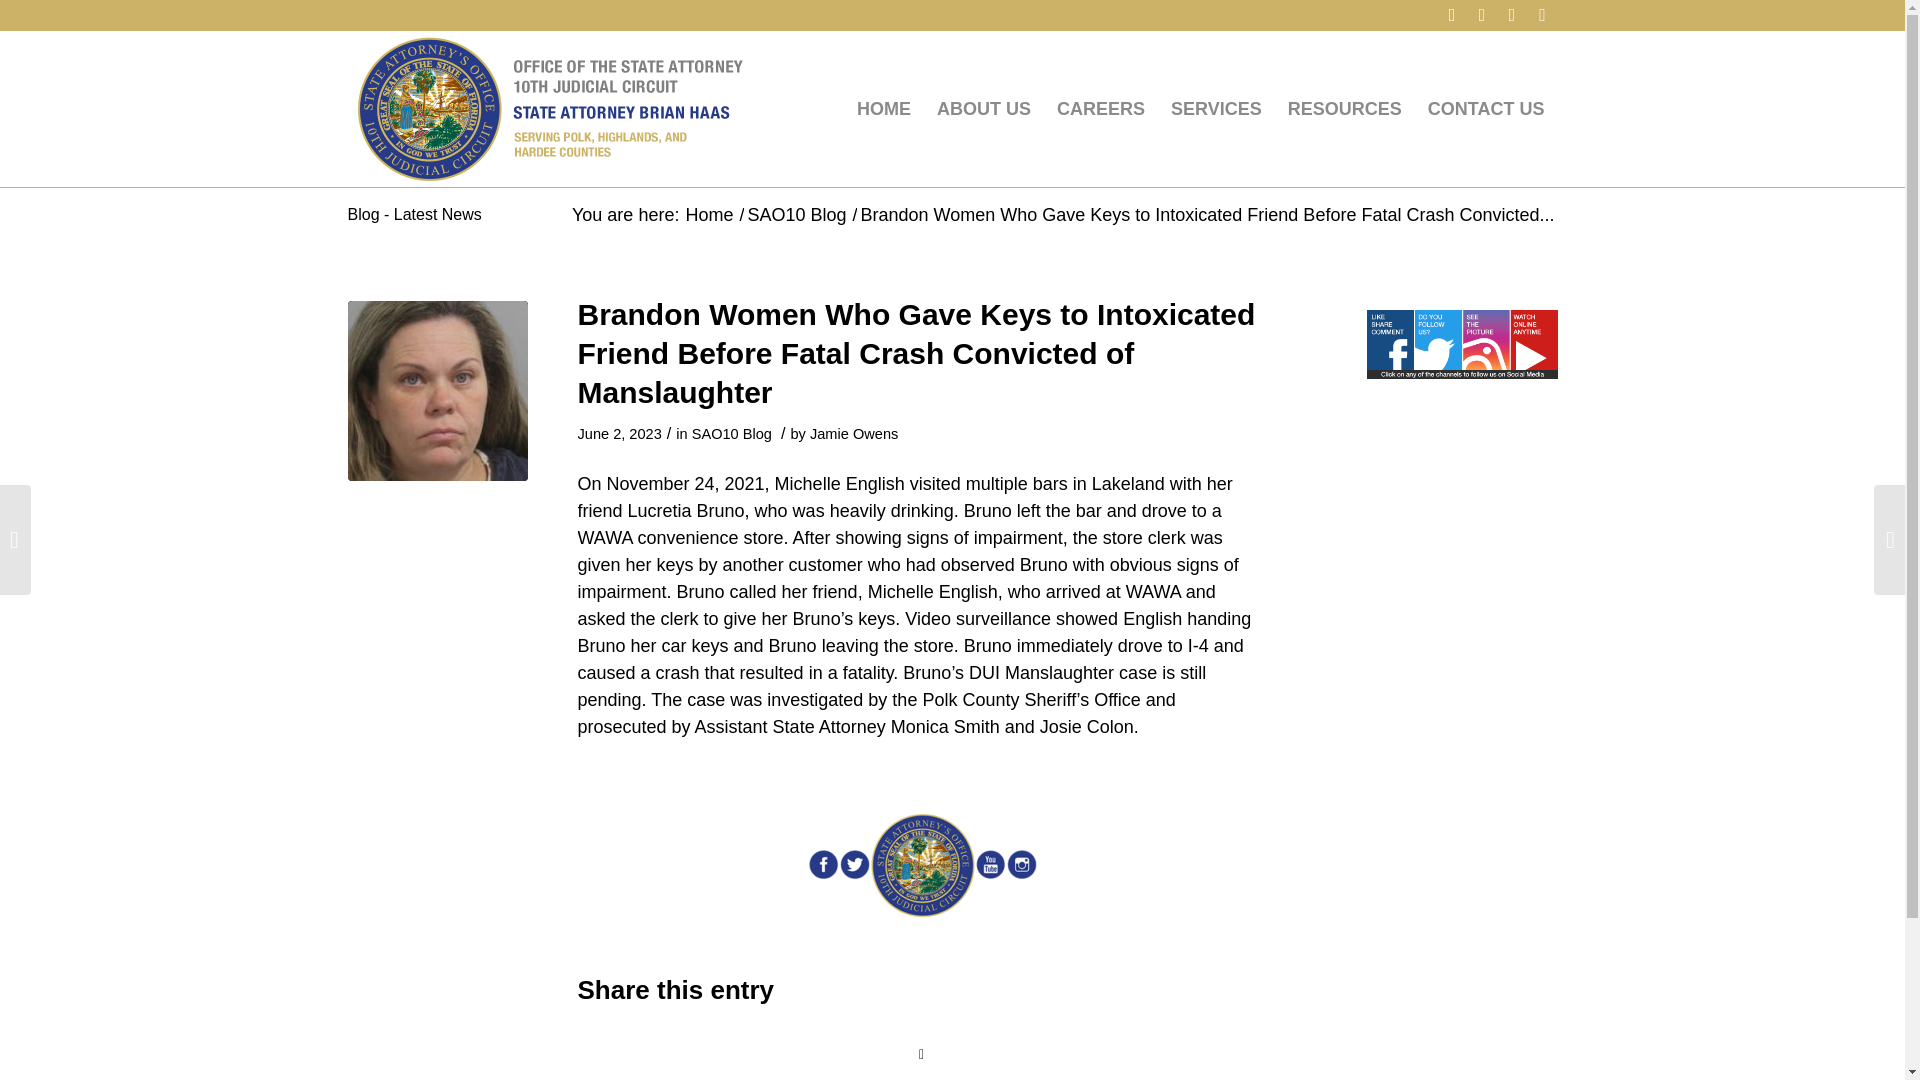 This screenshot has height=1080, width=1920. What do you see at coordinates (548, 108) in the screenshot?
I see `Office of the State Attorney 10th Judicial Circuit Logo` at bounding box center [548, 108].